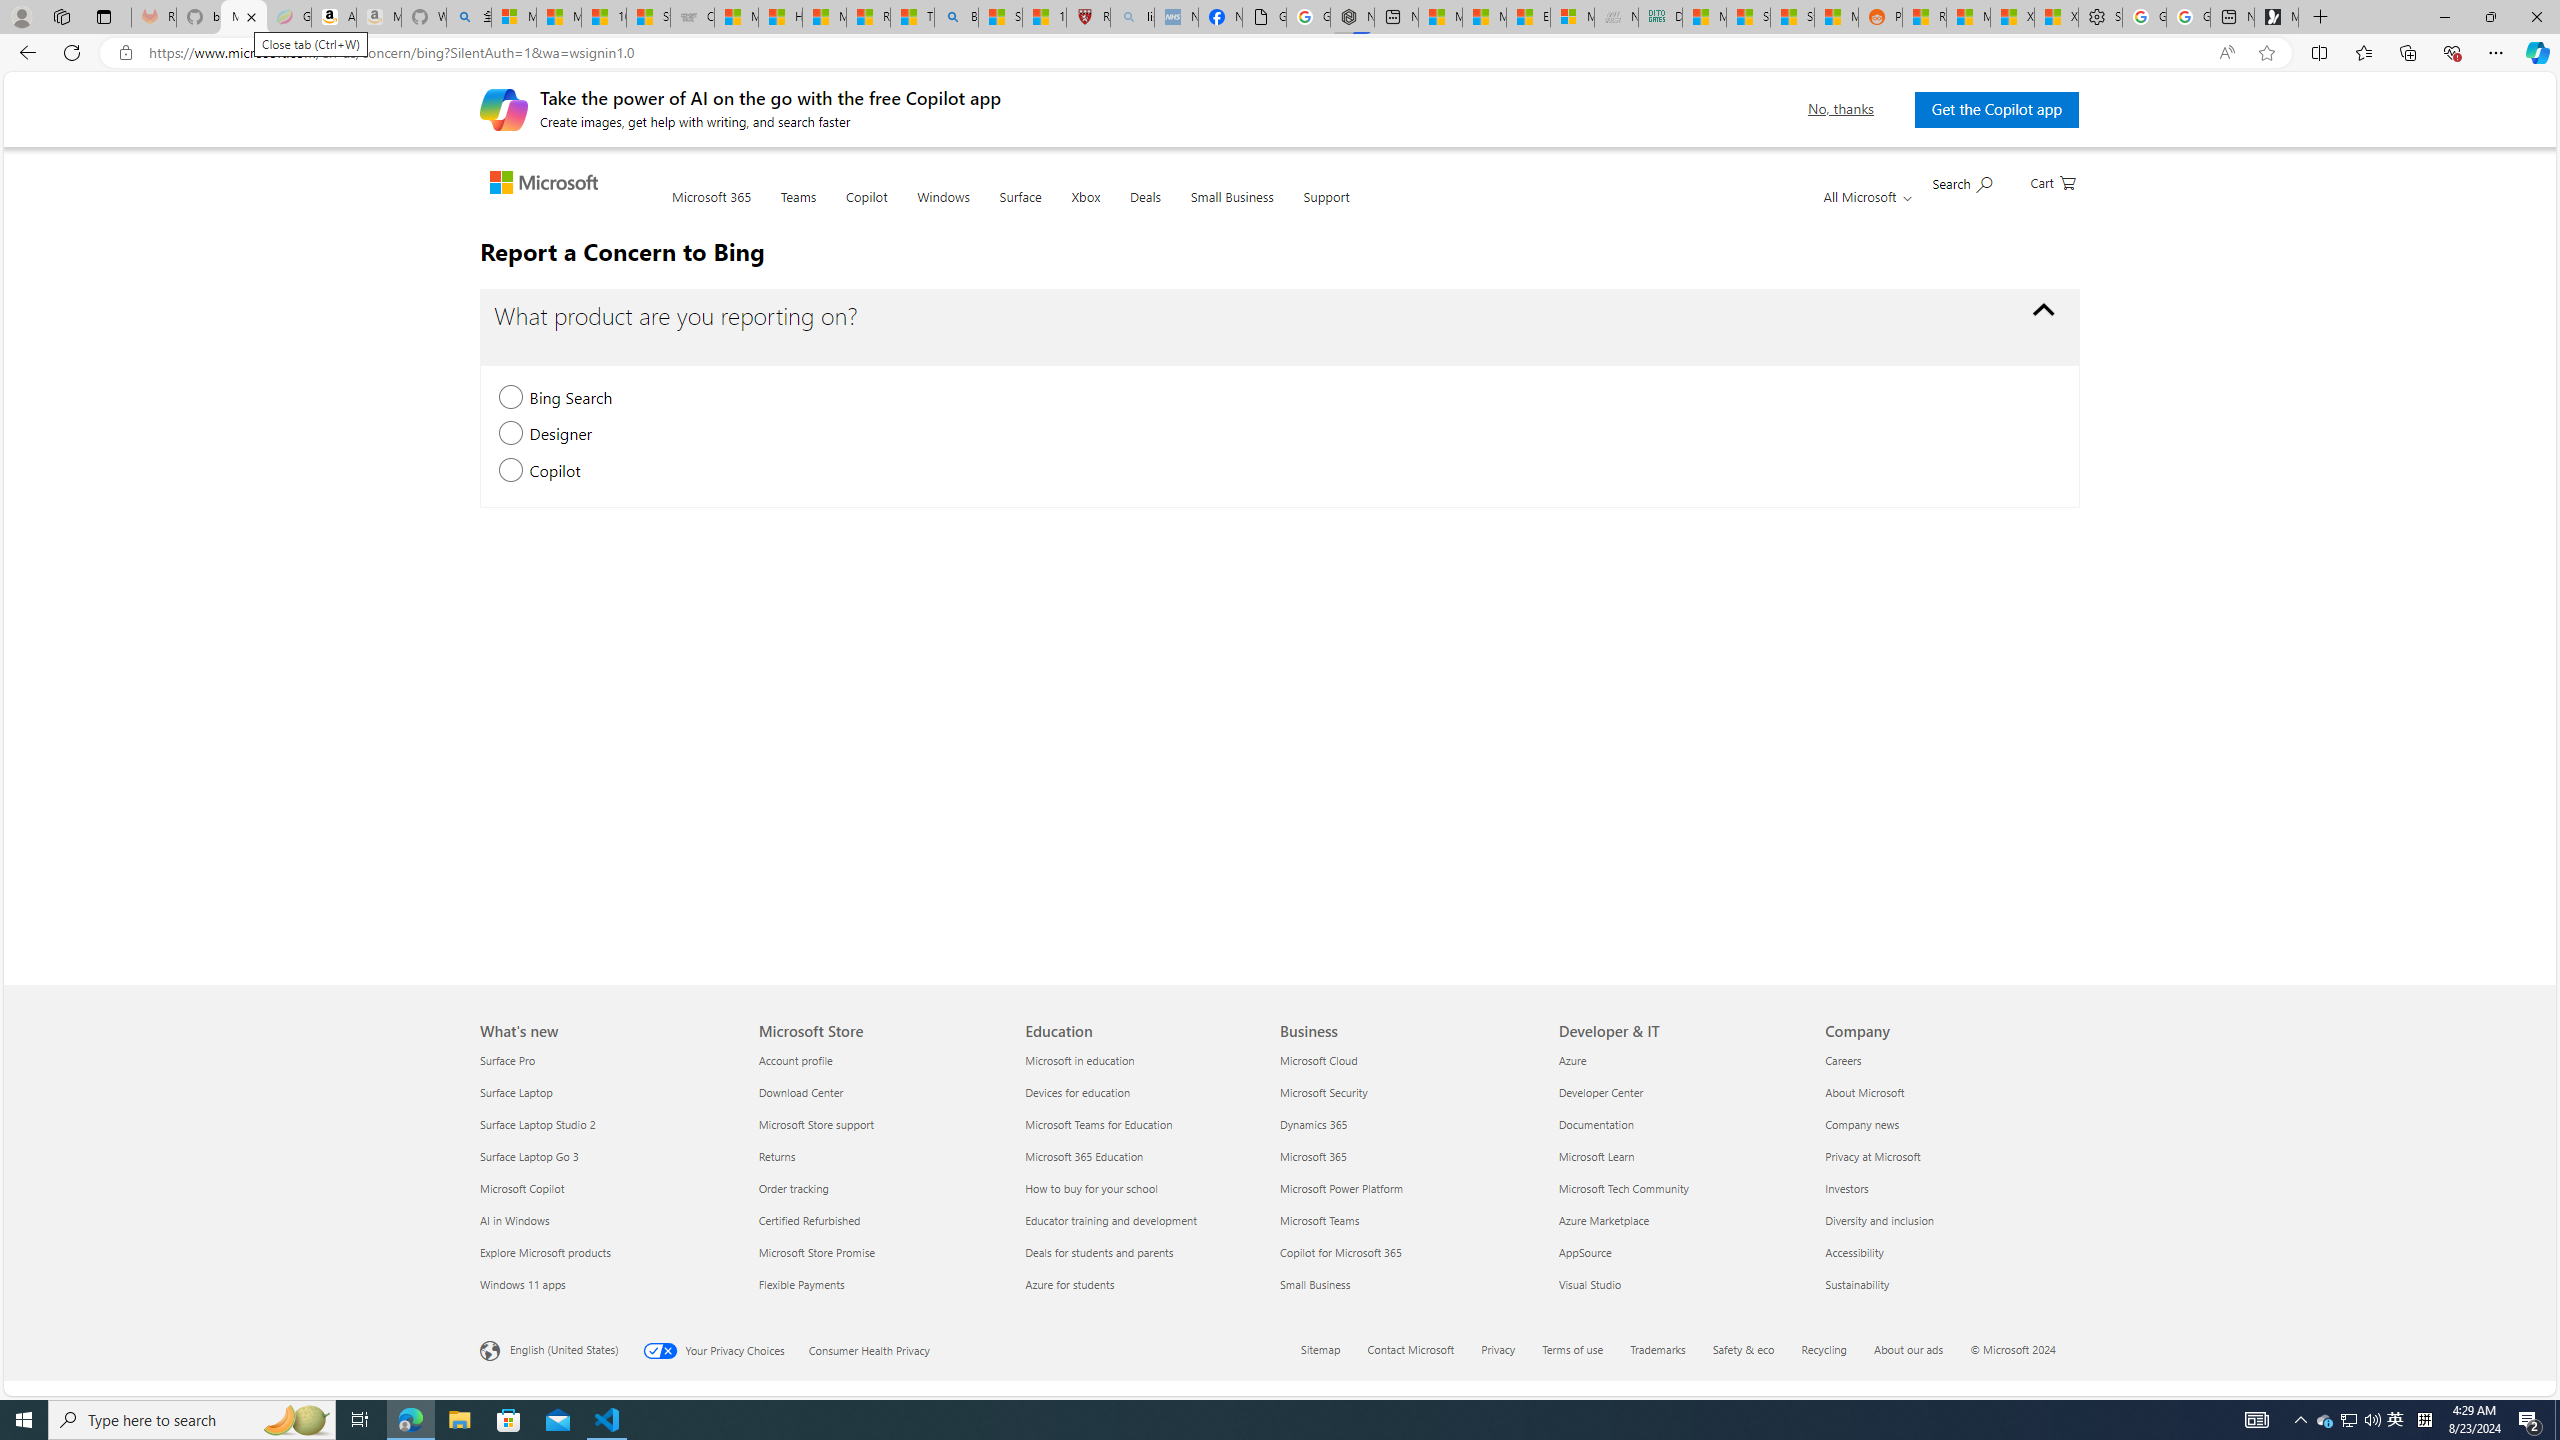 The width and height of the screenshot is (2560, 1440). Describe the element at coordinates (1857, 1283) in the screenshot. I see `Sustainability Company` at that location.